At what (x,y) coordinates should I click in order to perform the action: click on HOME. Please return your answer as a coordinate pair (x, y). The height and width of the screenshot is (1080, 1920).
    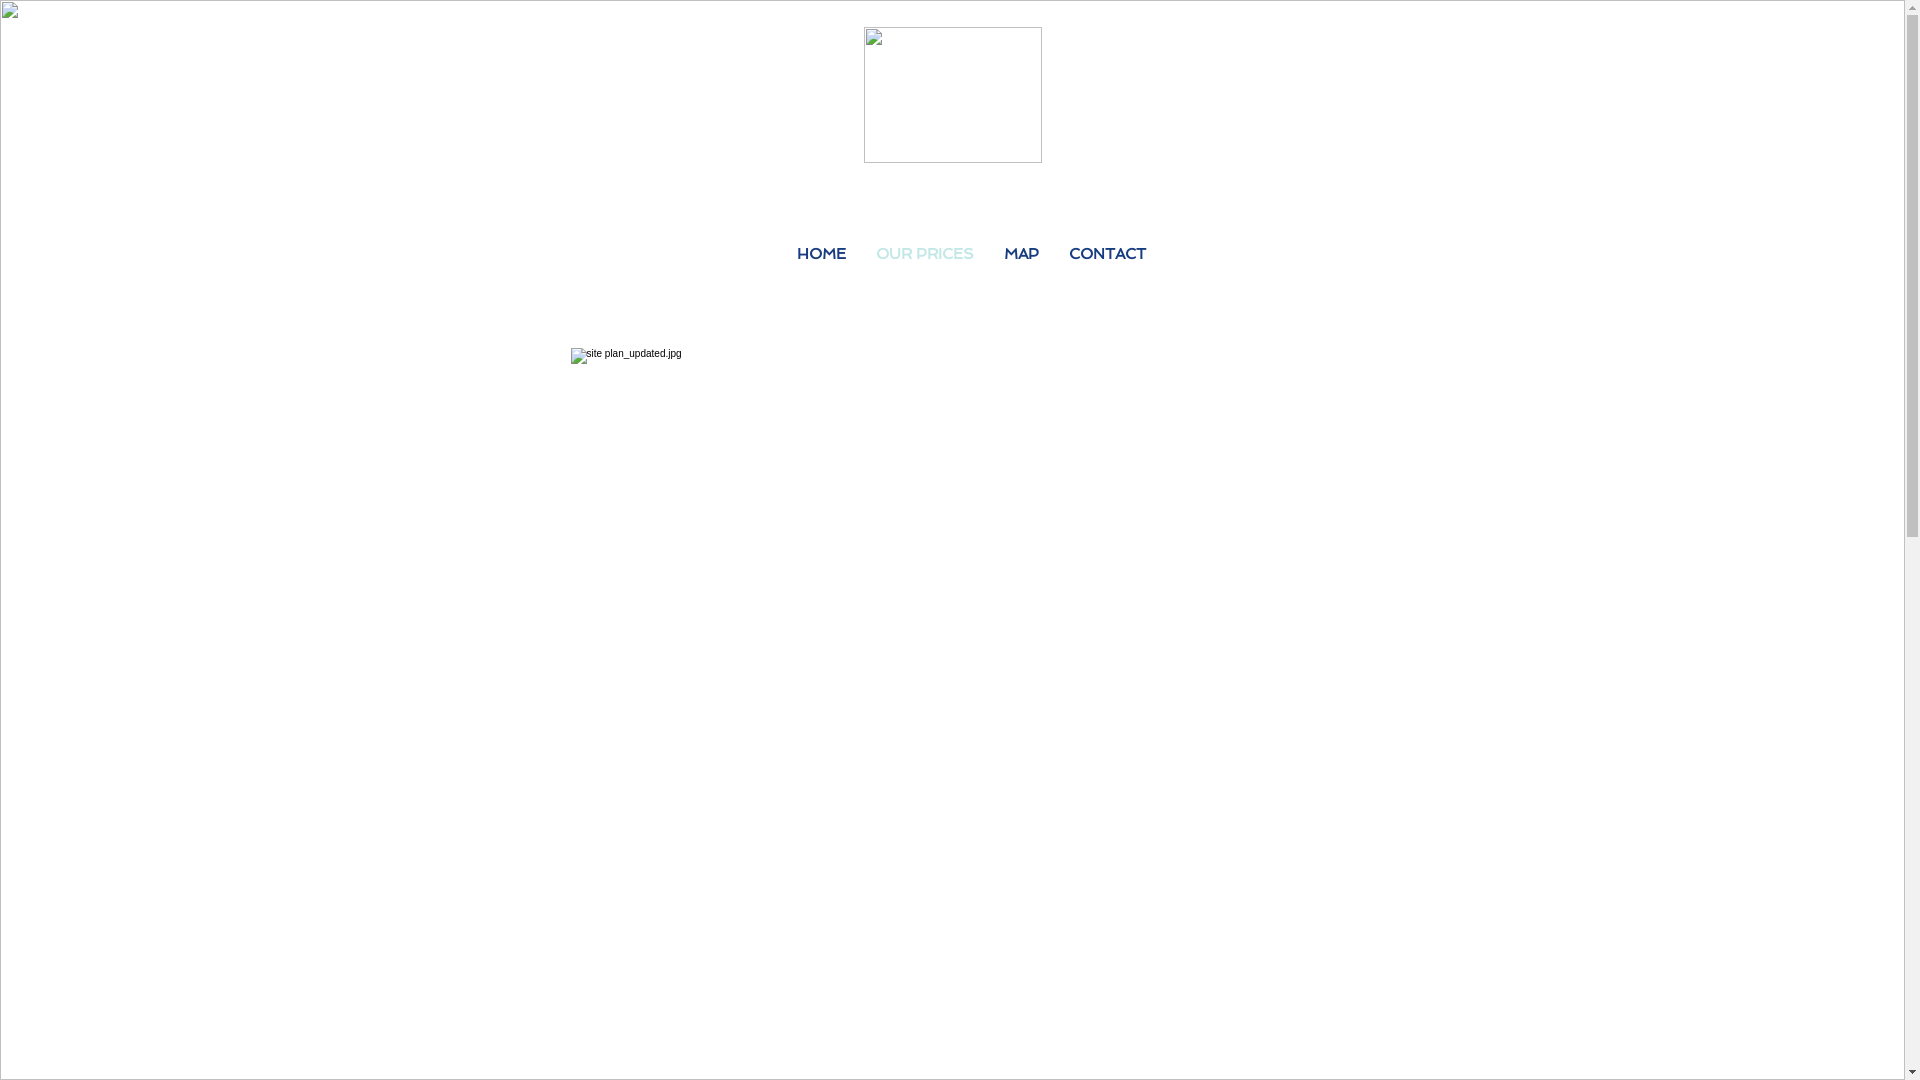
    Looking at the image, I should click on (822, 254).